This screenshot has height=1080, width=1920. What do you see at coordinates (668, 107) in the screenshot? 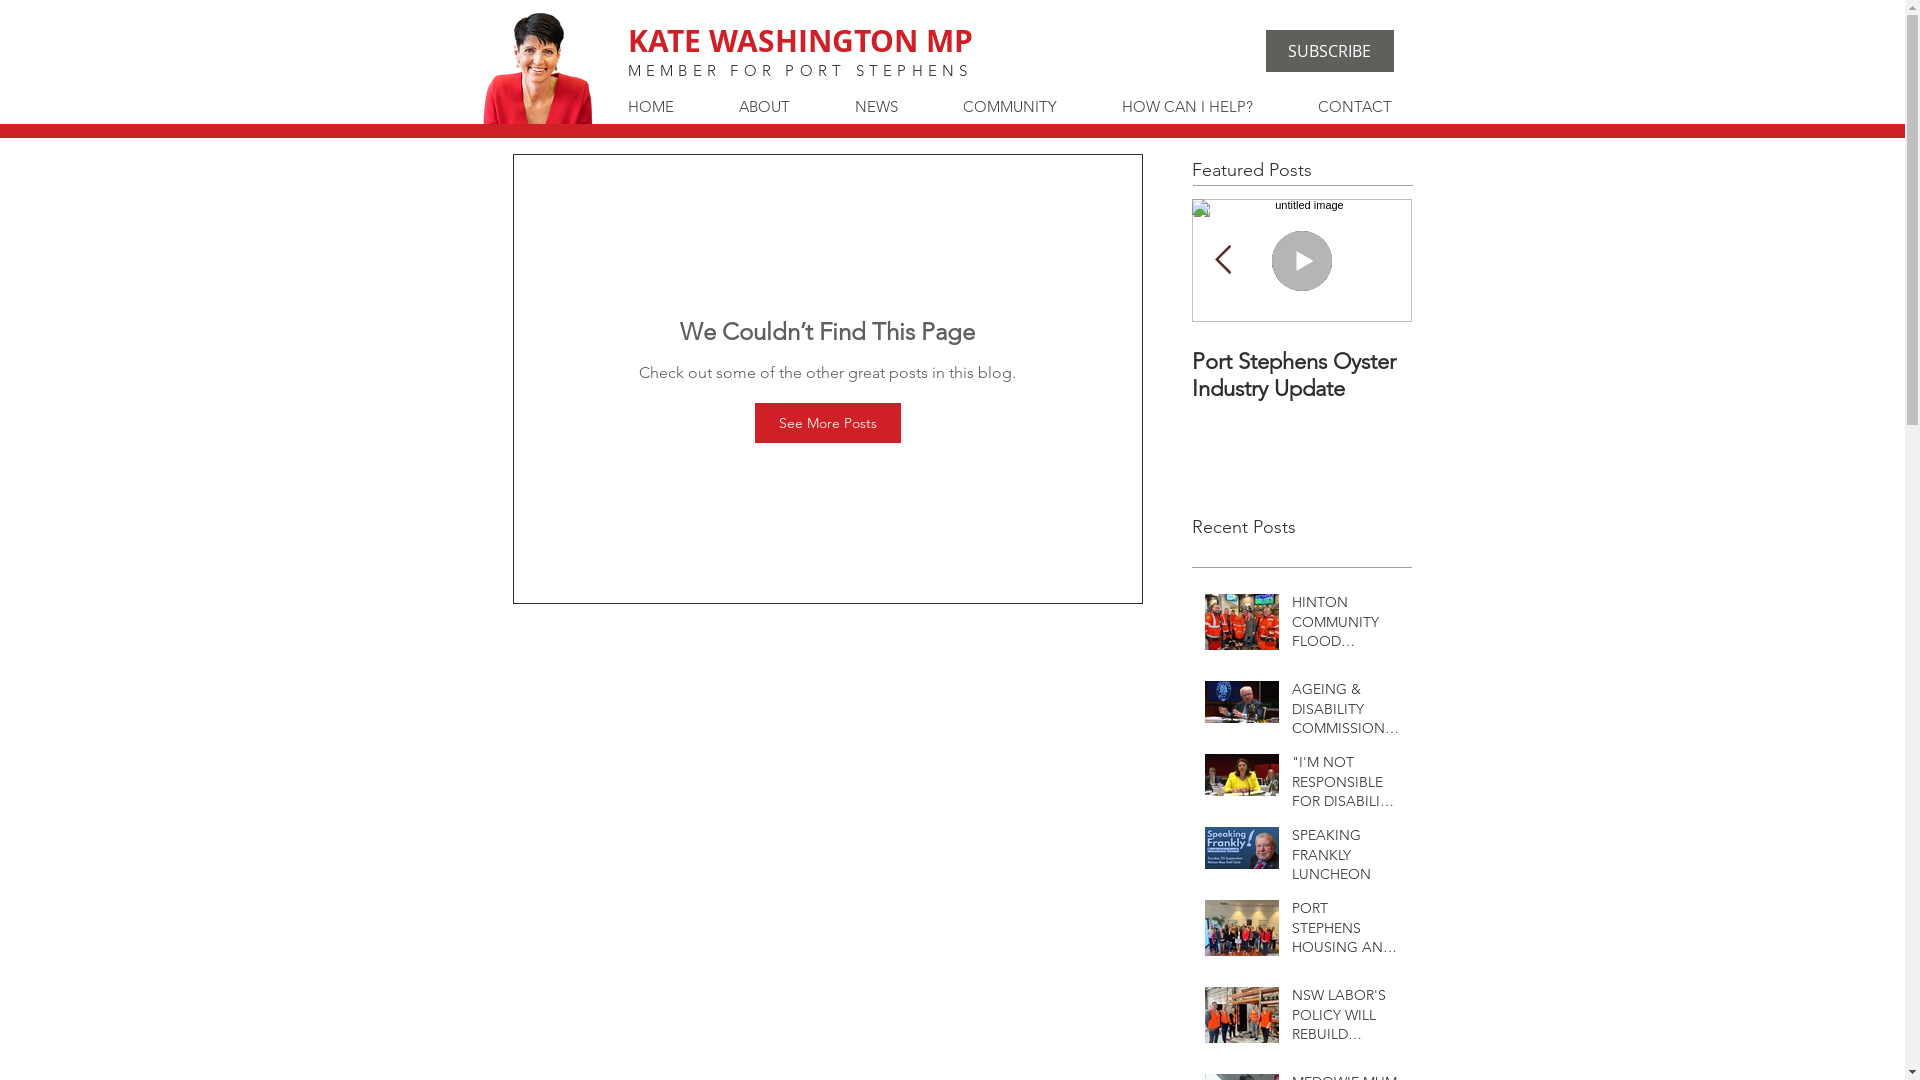
I see `HOME` at bounding box center [668, 107].